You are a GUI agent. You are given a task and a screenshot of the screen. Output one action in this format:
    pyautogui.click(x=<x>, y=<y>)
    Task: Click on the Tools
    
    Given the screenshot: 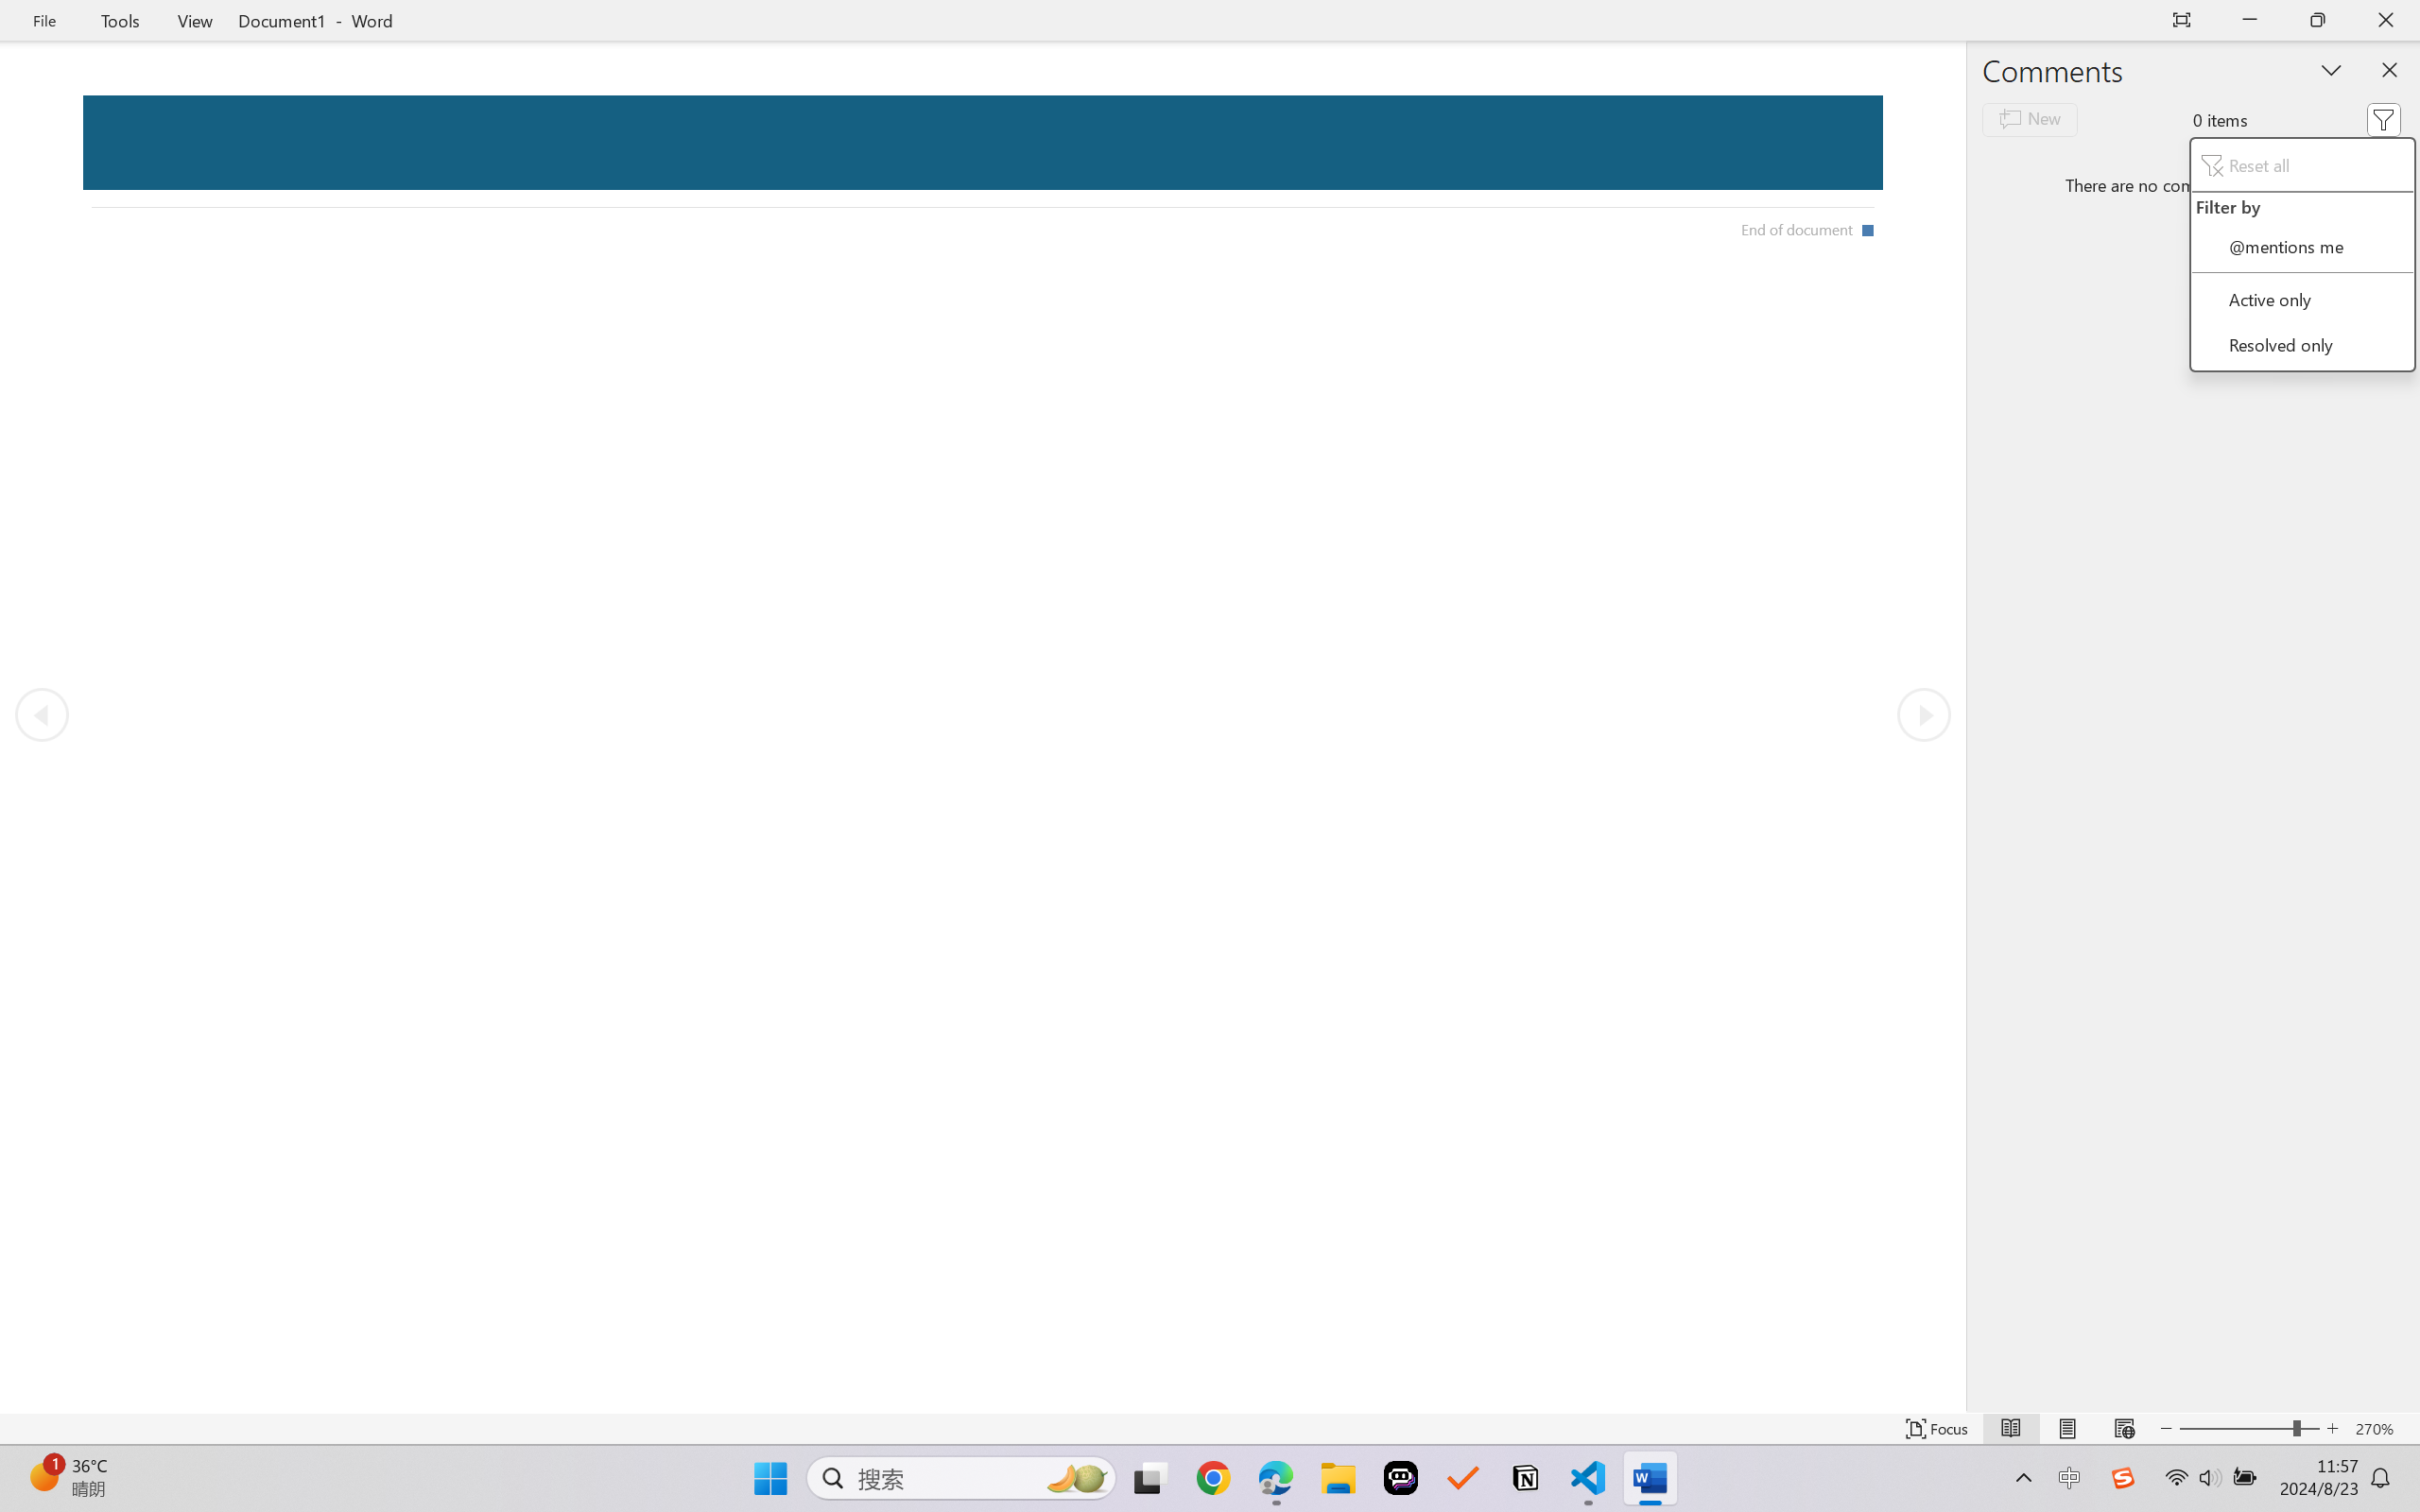 What is the action you would take?
    pyautogui.click(x=121, y=21)
    